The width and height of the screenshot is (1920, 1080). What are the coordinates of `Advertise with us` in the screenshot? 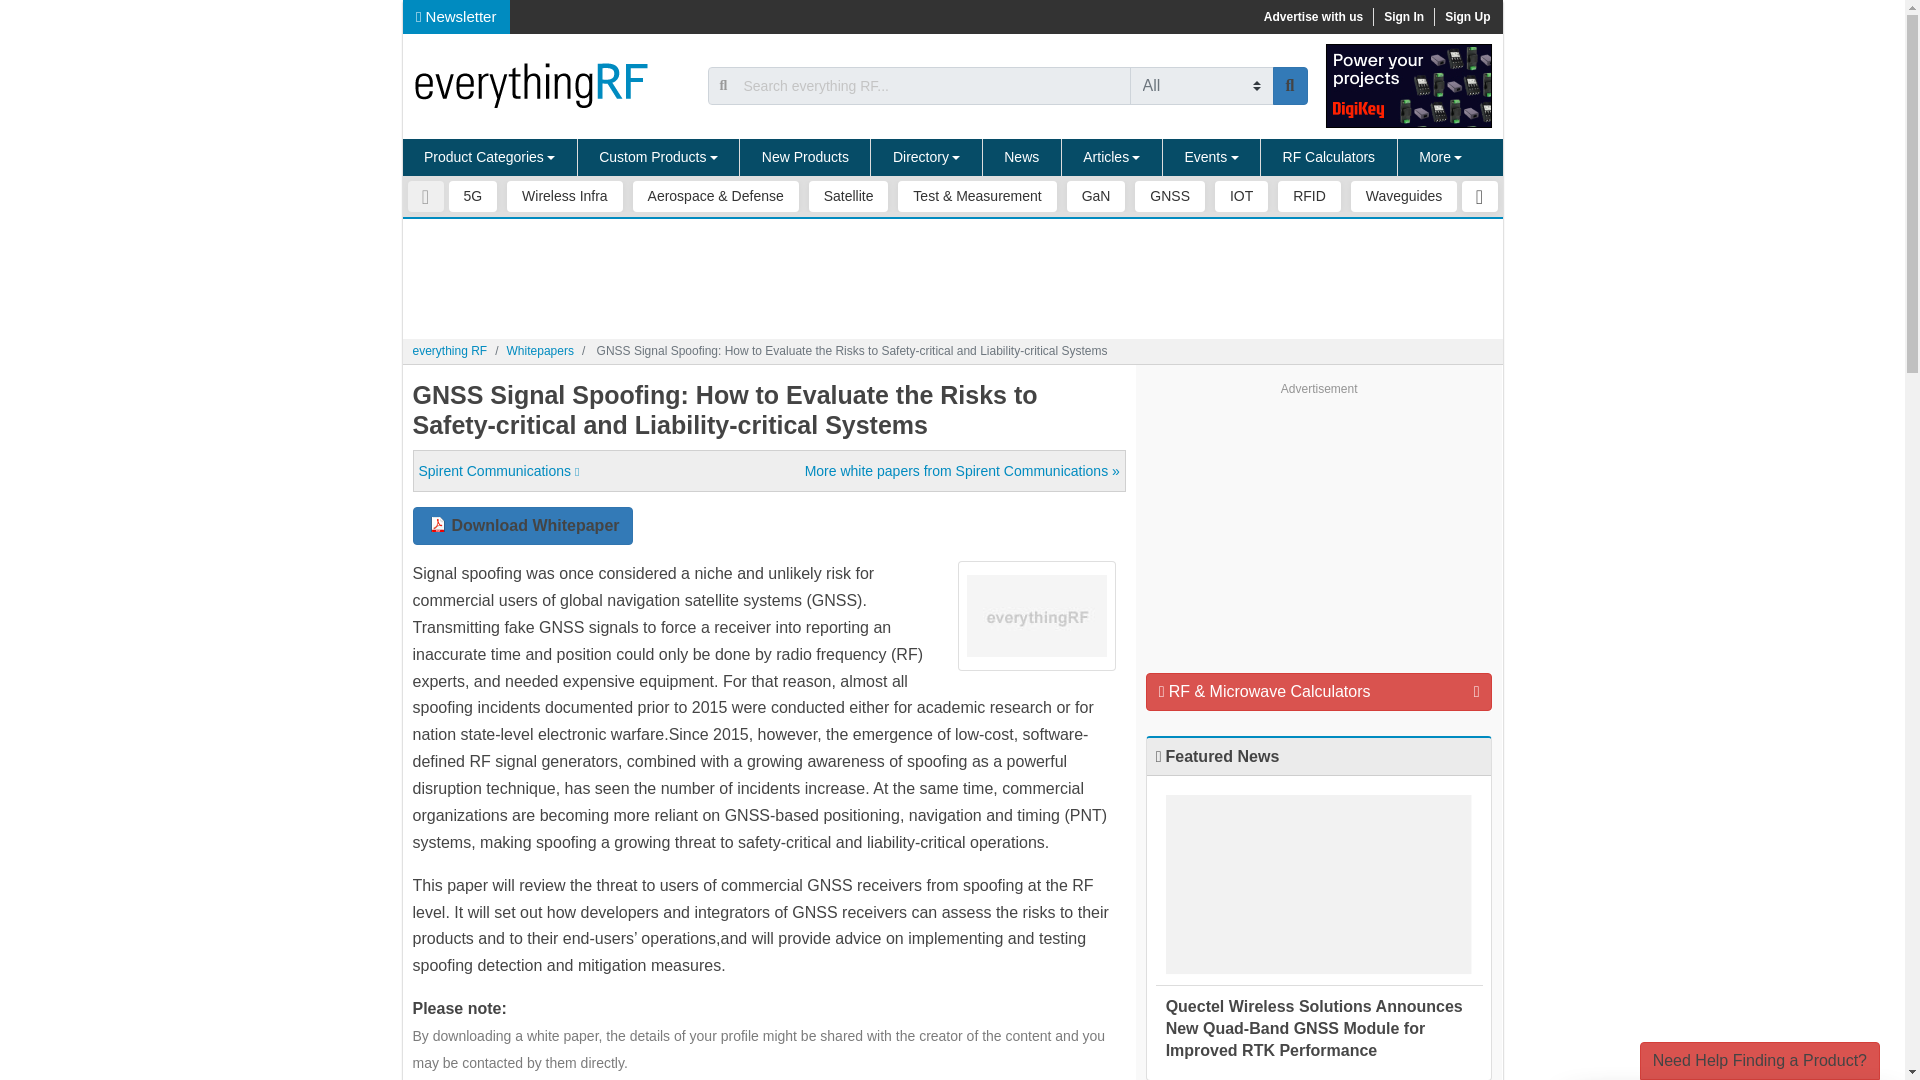 It's located at (1312, 16).